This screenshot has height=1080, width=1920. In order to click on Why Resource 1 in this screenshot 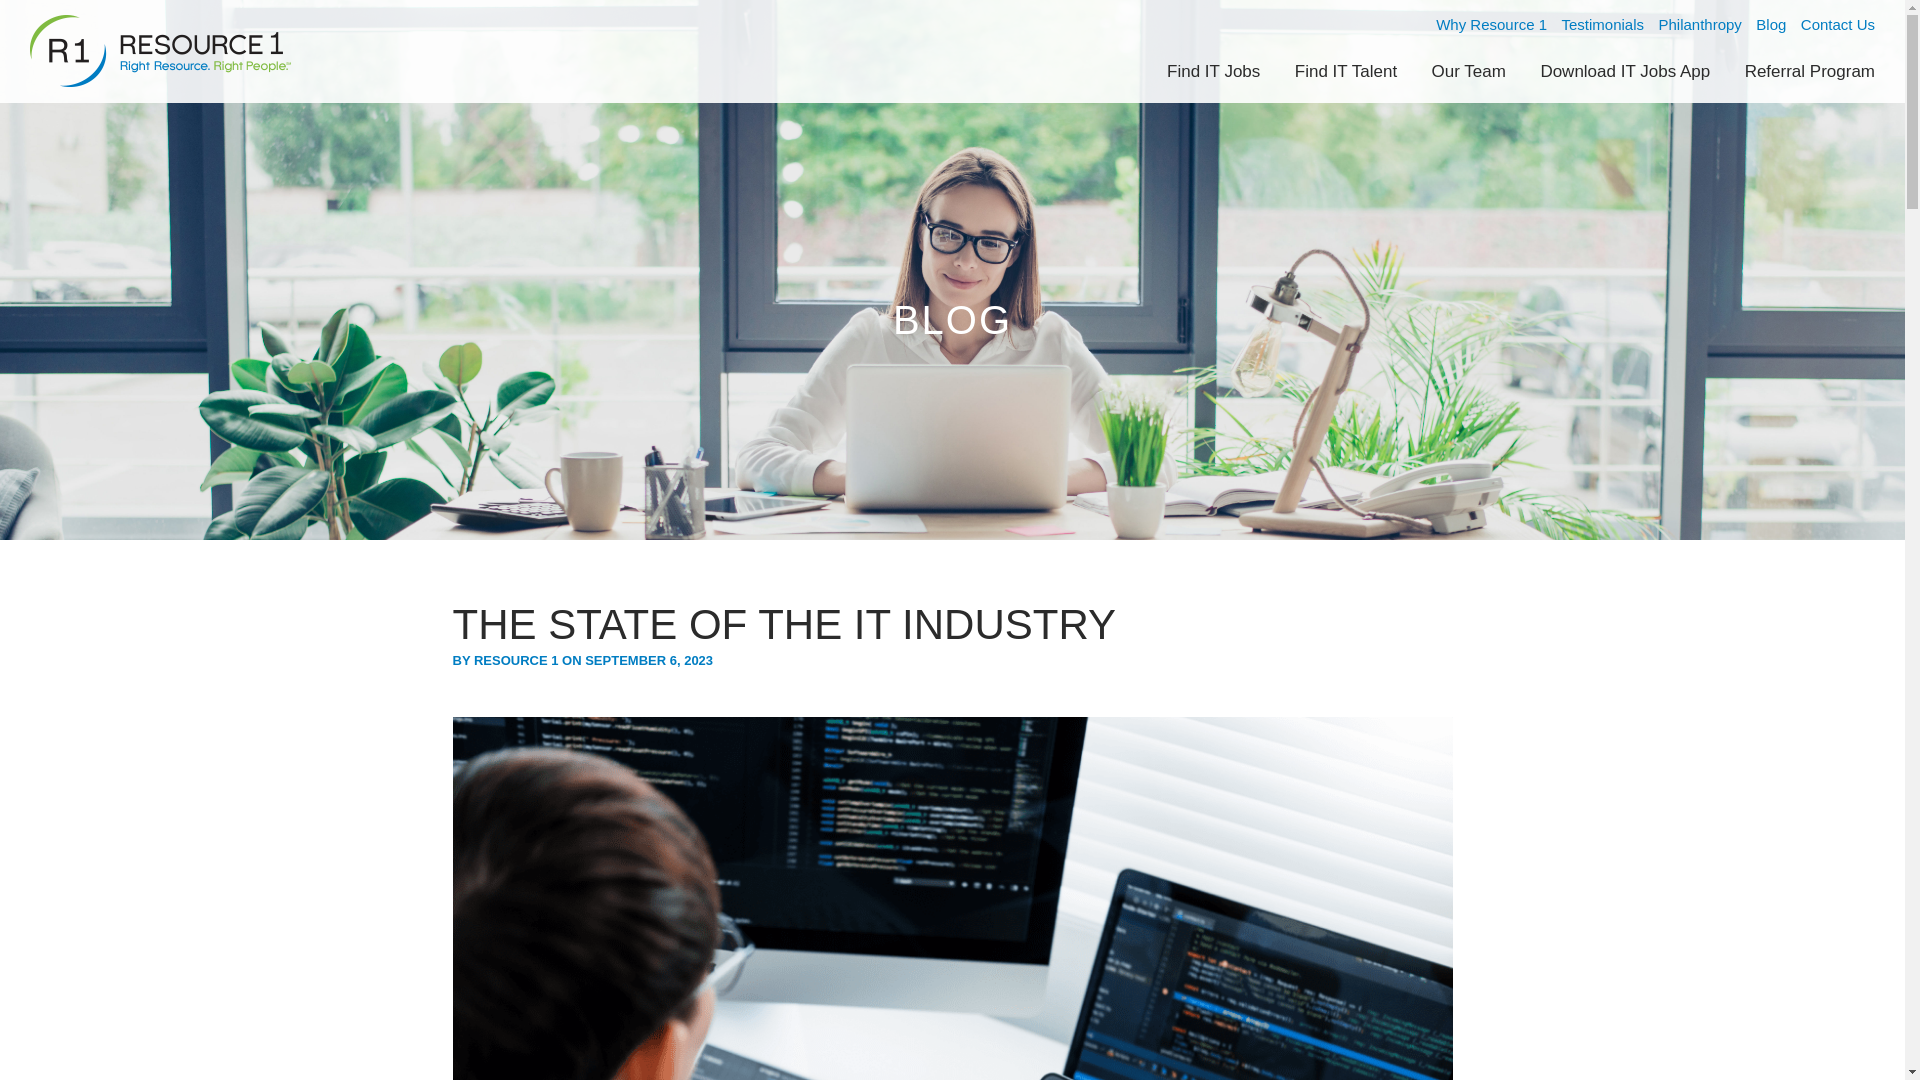, I will do `click(1492, 24)`.